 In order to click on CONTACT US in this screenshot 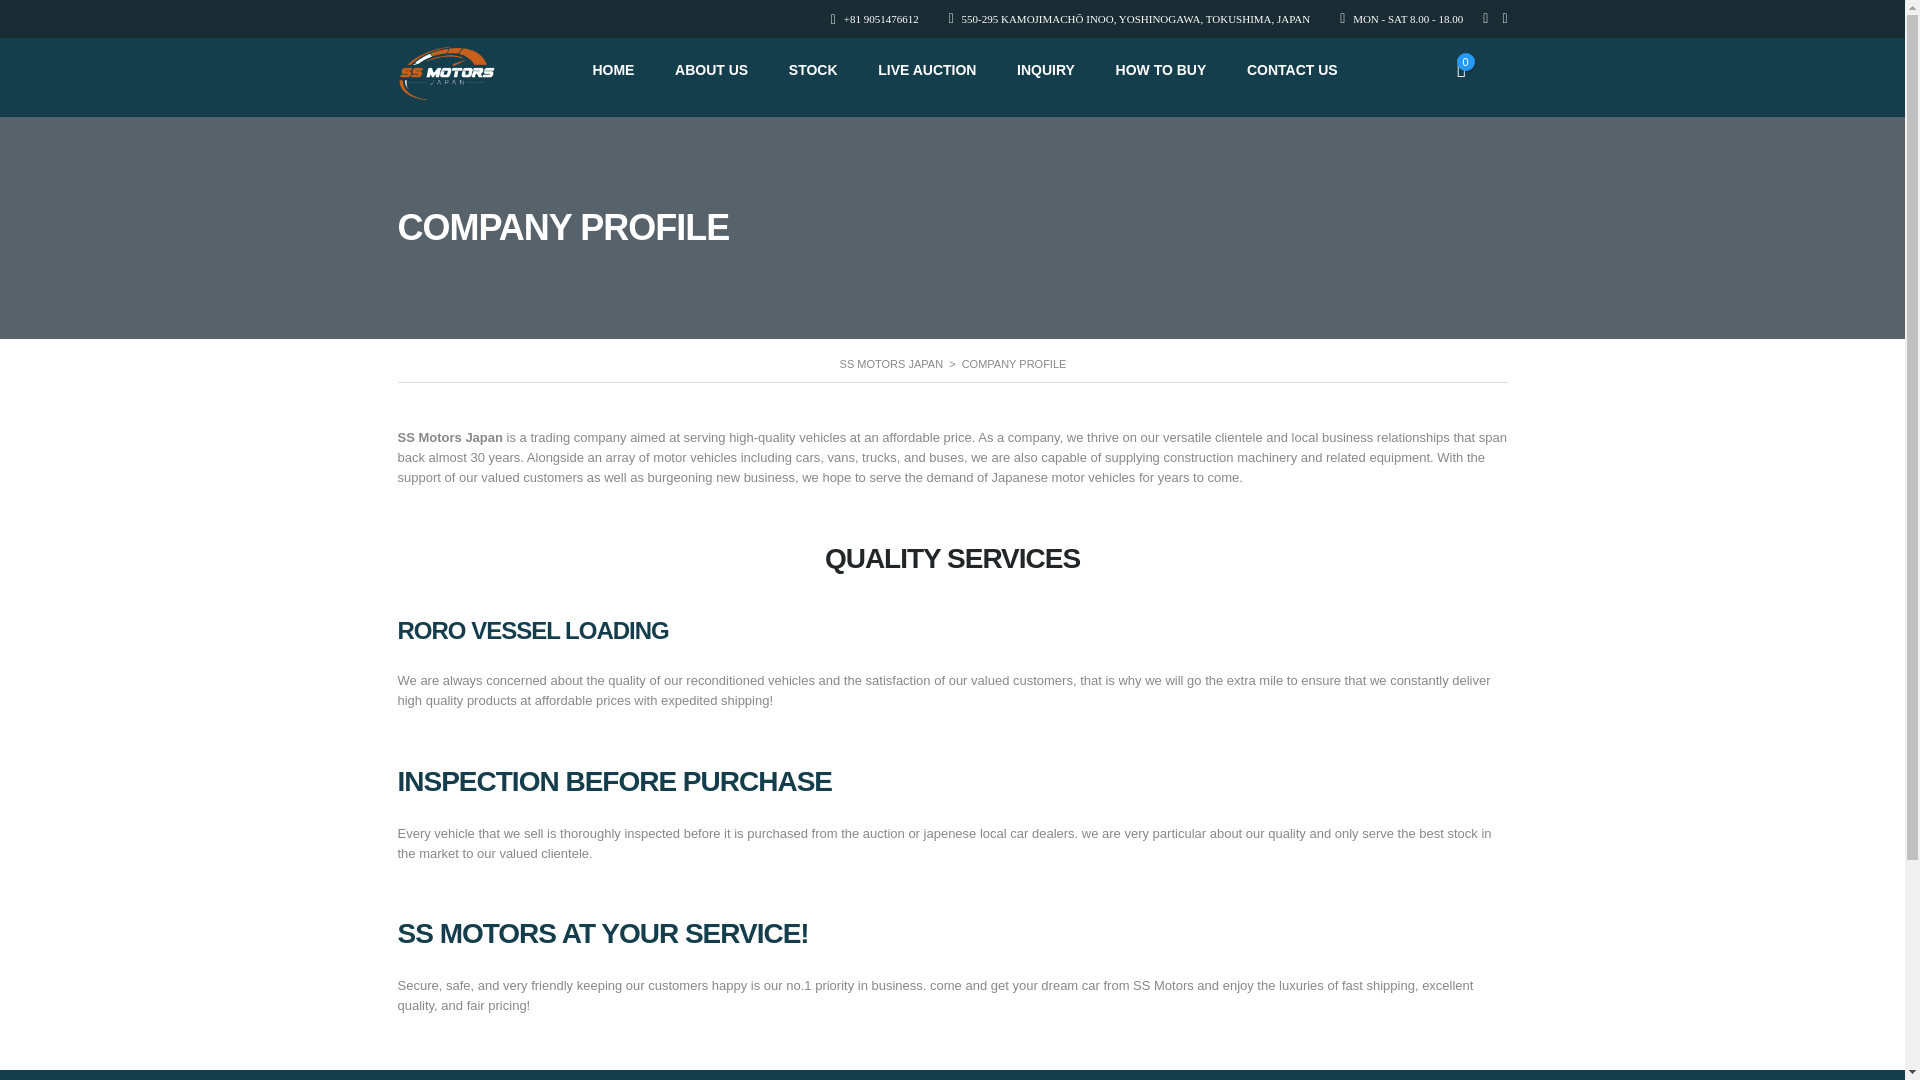, I will do `click(1292, 69)`.